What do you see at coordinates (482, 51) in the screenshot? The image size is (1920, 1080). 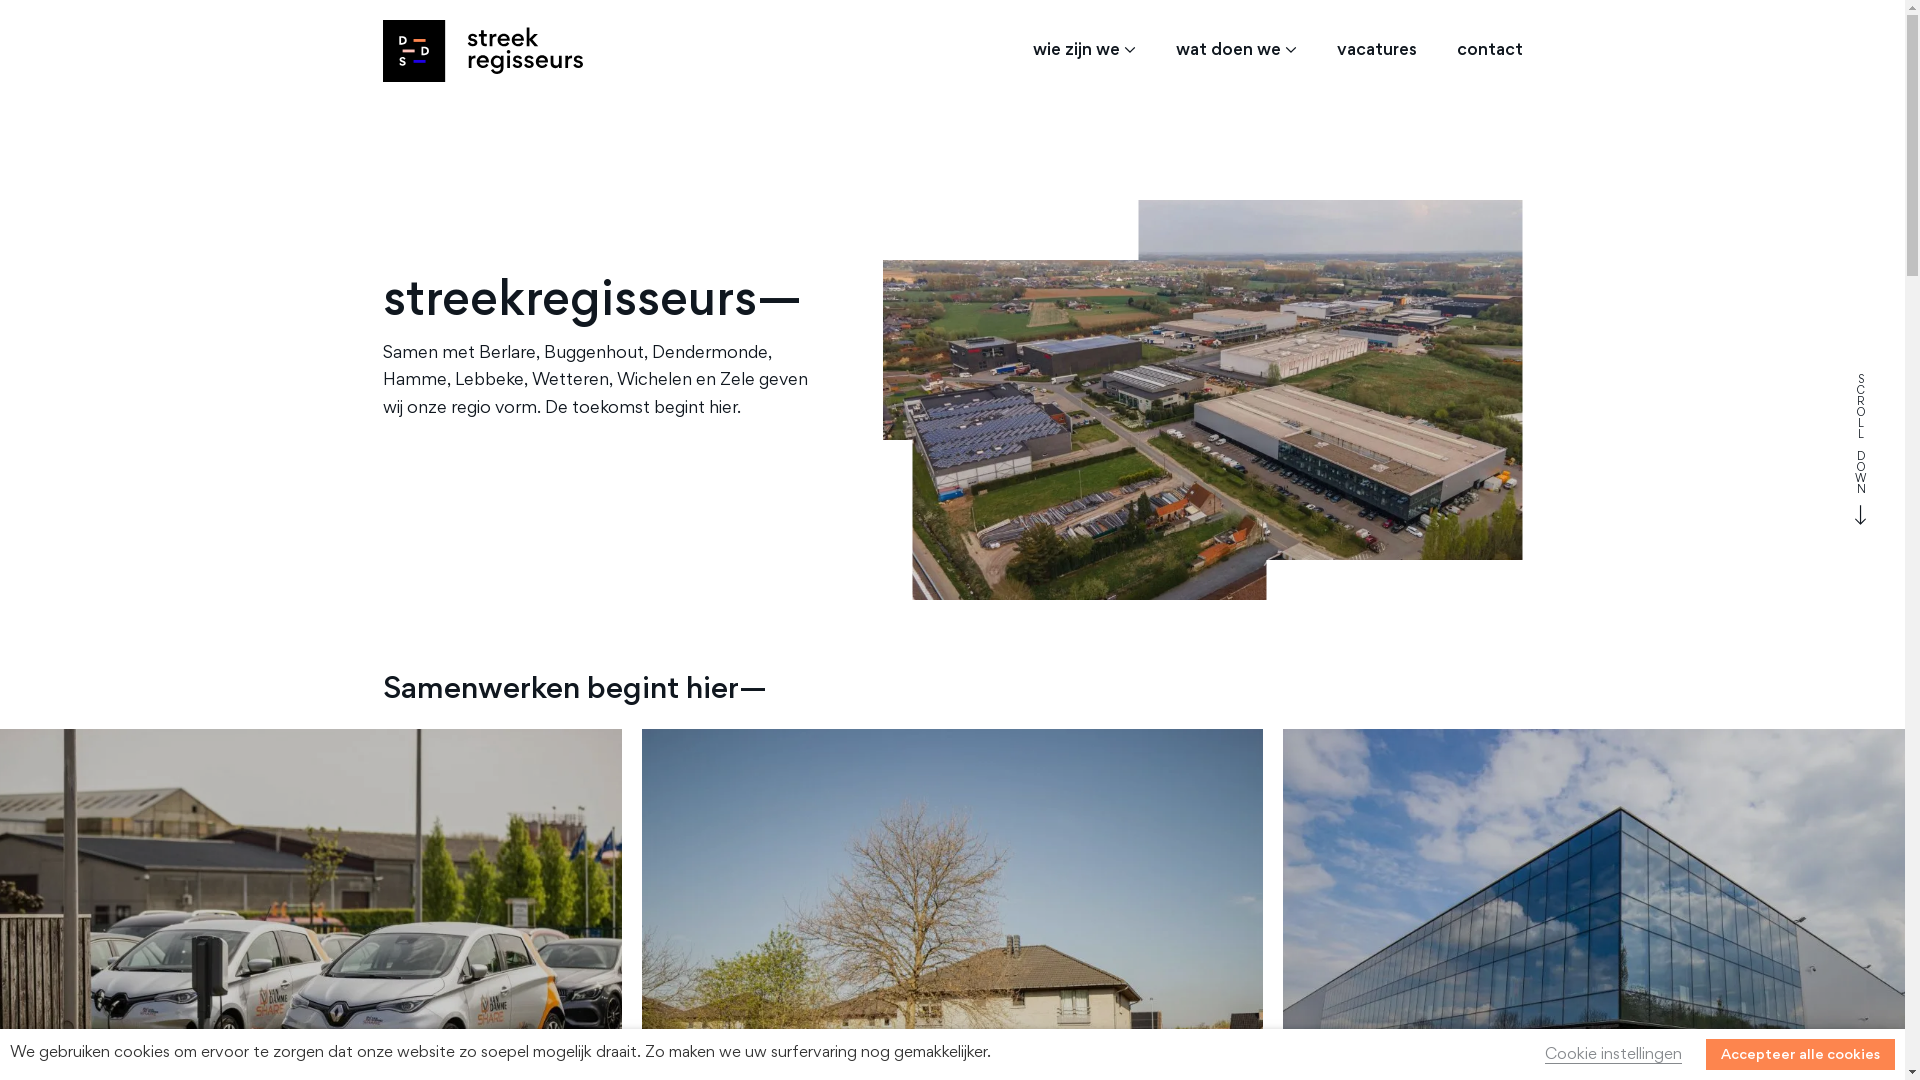 I see `DDS Streekregisseurs` at bounding box center [482, 51].